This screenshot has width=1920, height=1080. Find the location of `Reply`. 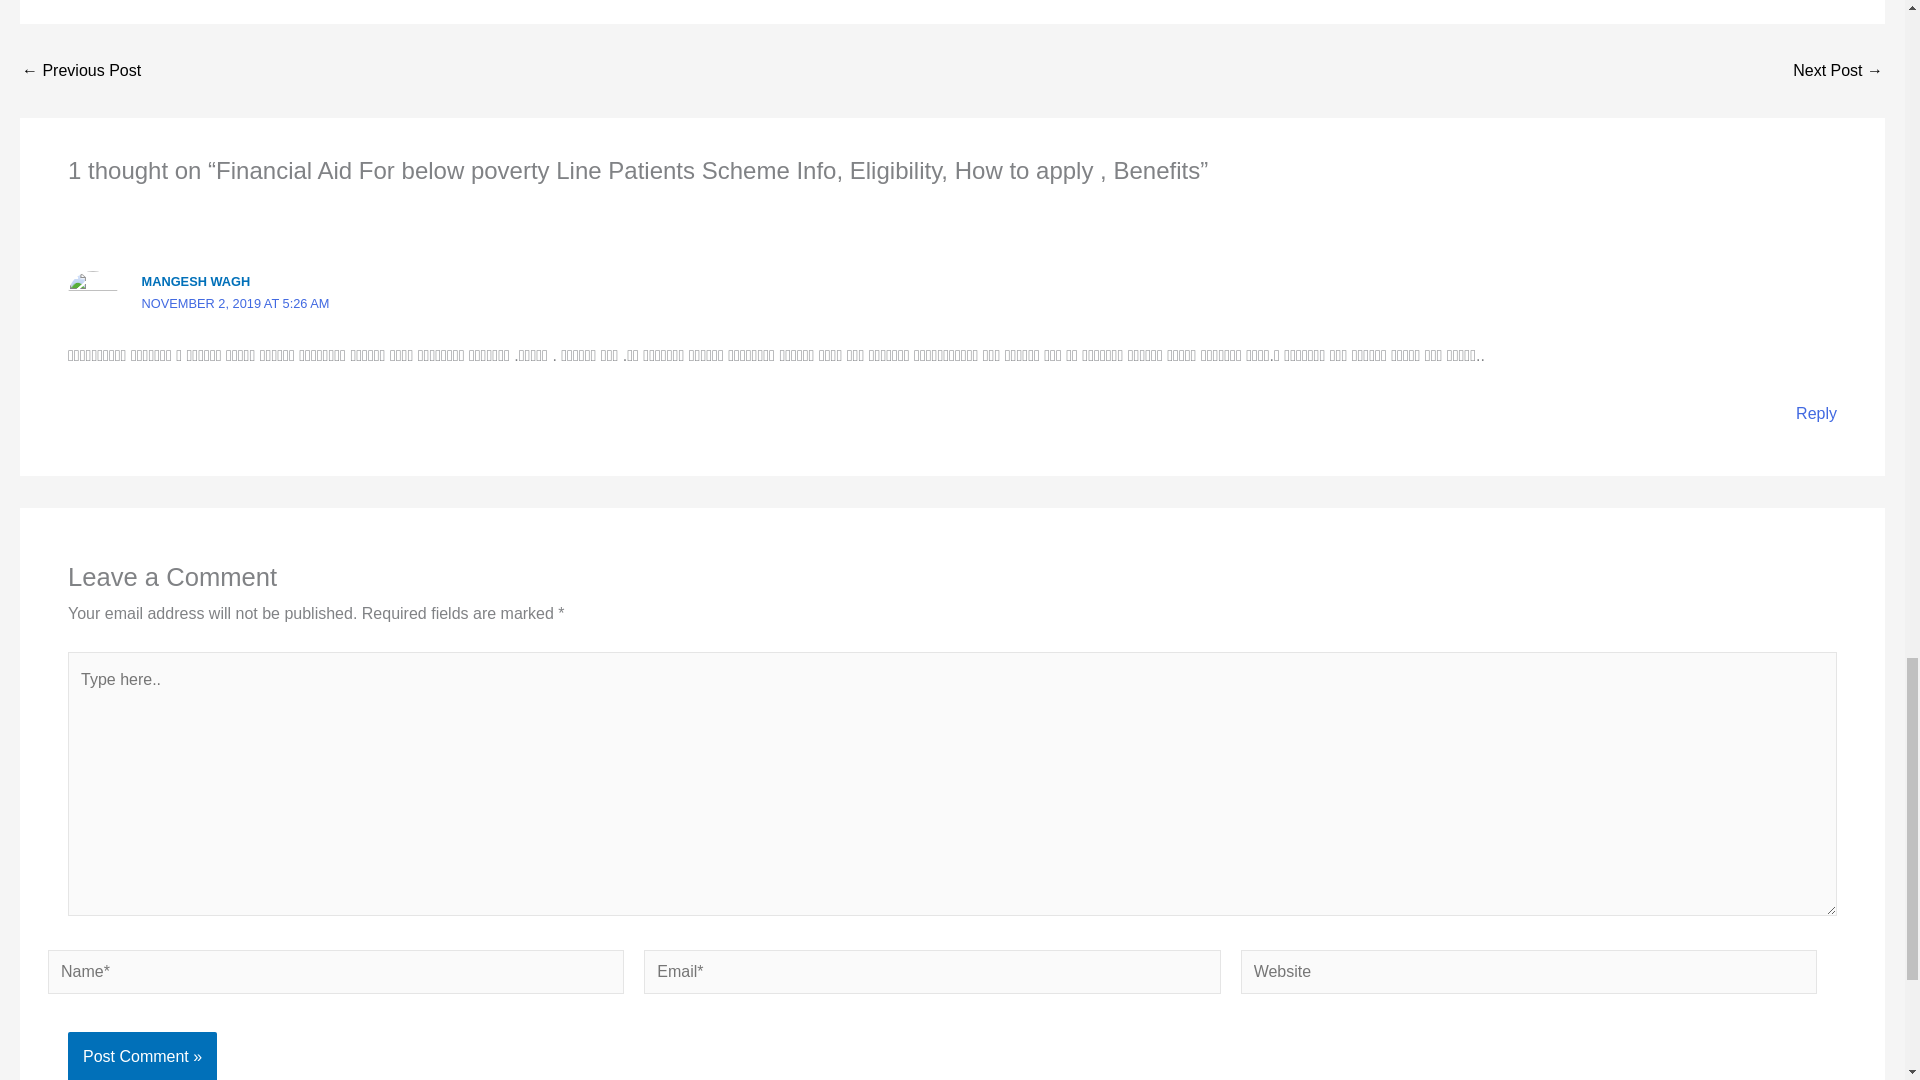

Reply is located at coordinates (1816, 414).